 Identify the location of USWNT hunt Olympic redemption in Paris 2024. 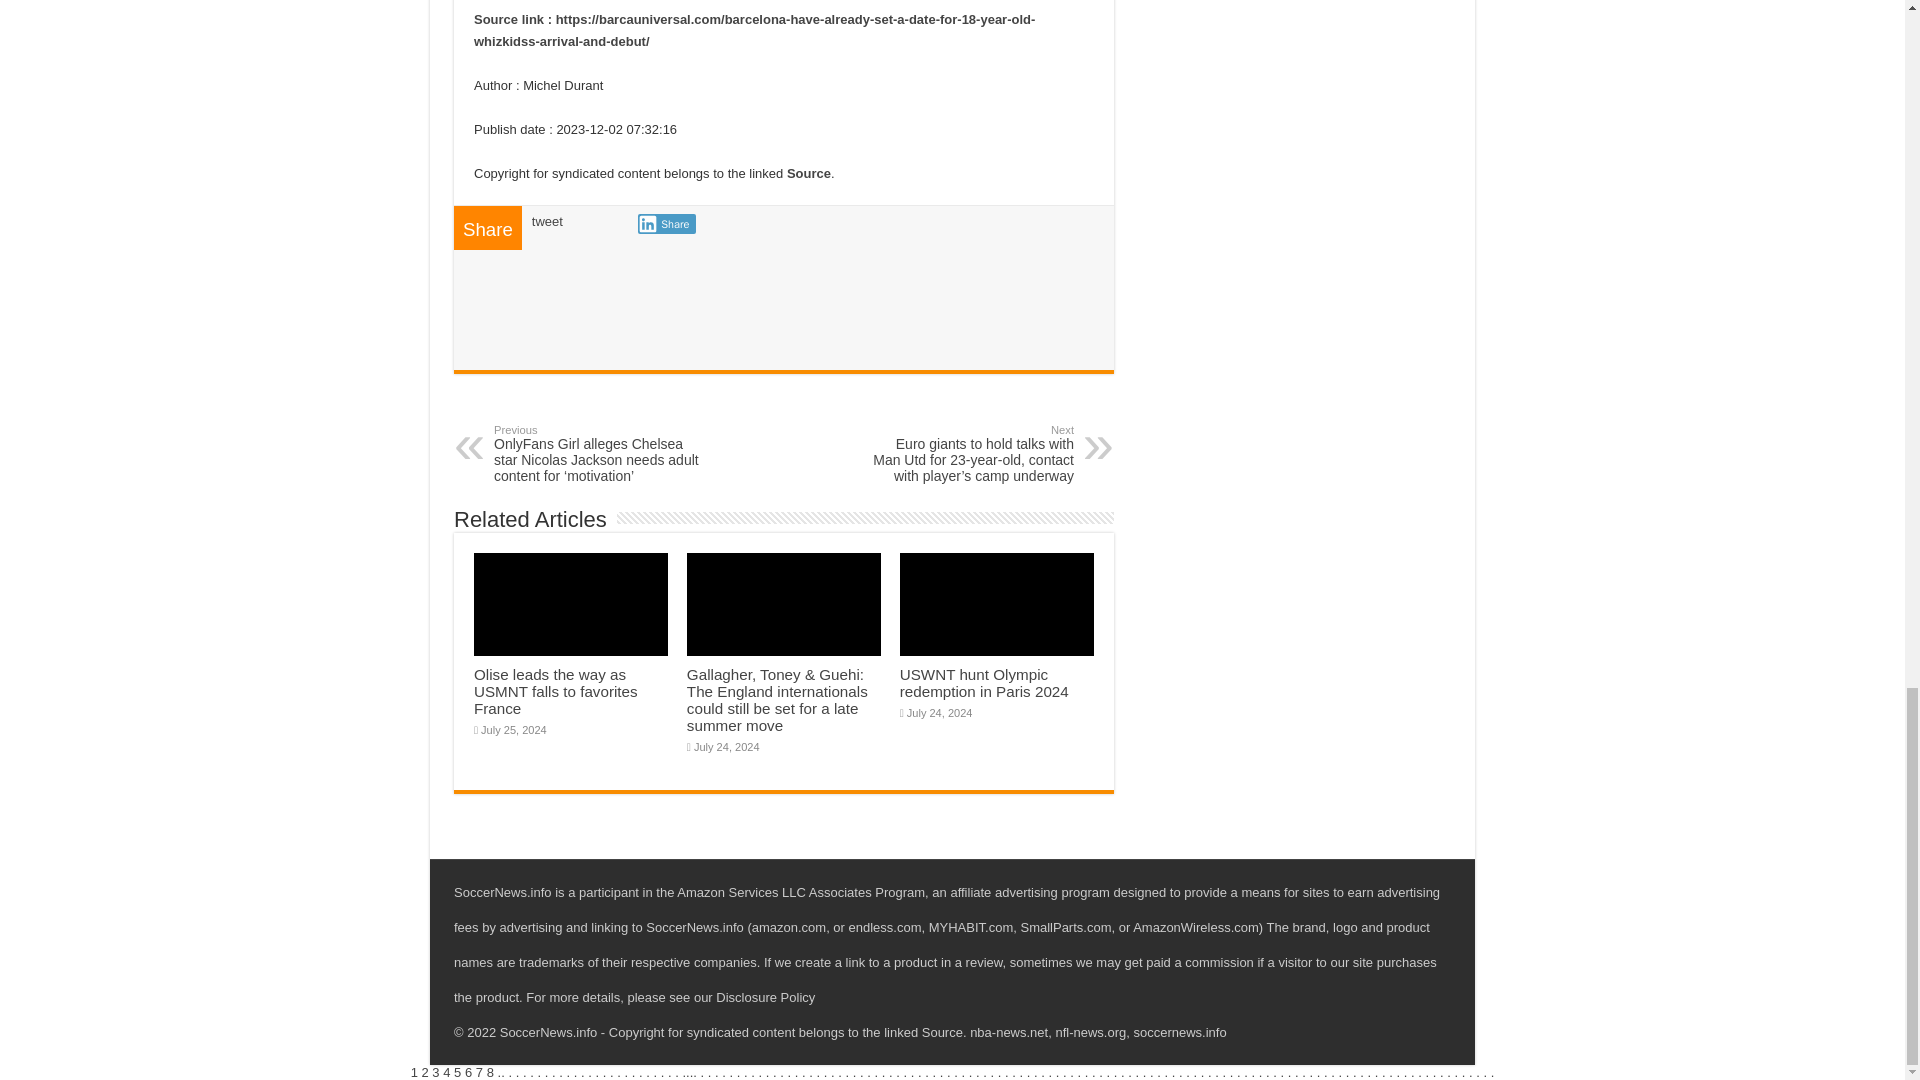
(984, 682).